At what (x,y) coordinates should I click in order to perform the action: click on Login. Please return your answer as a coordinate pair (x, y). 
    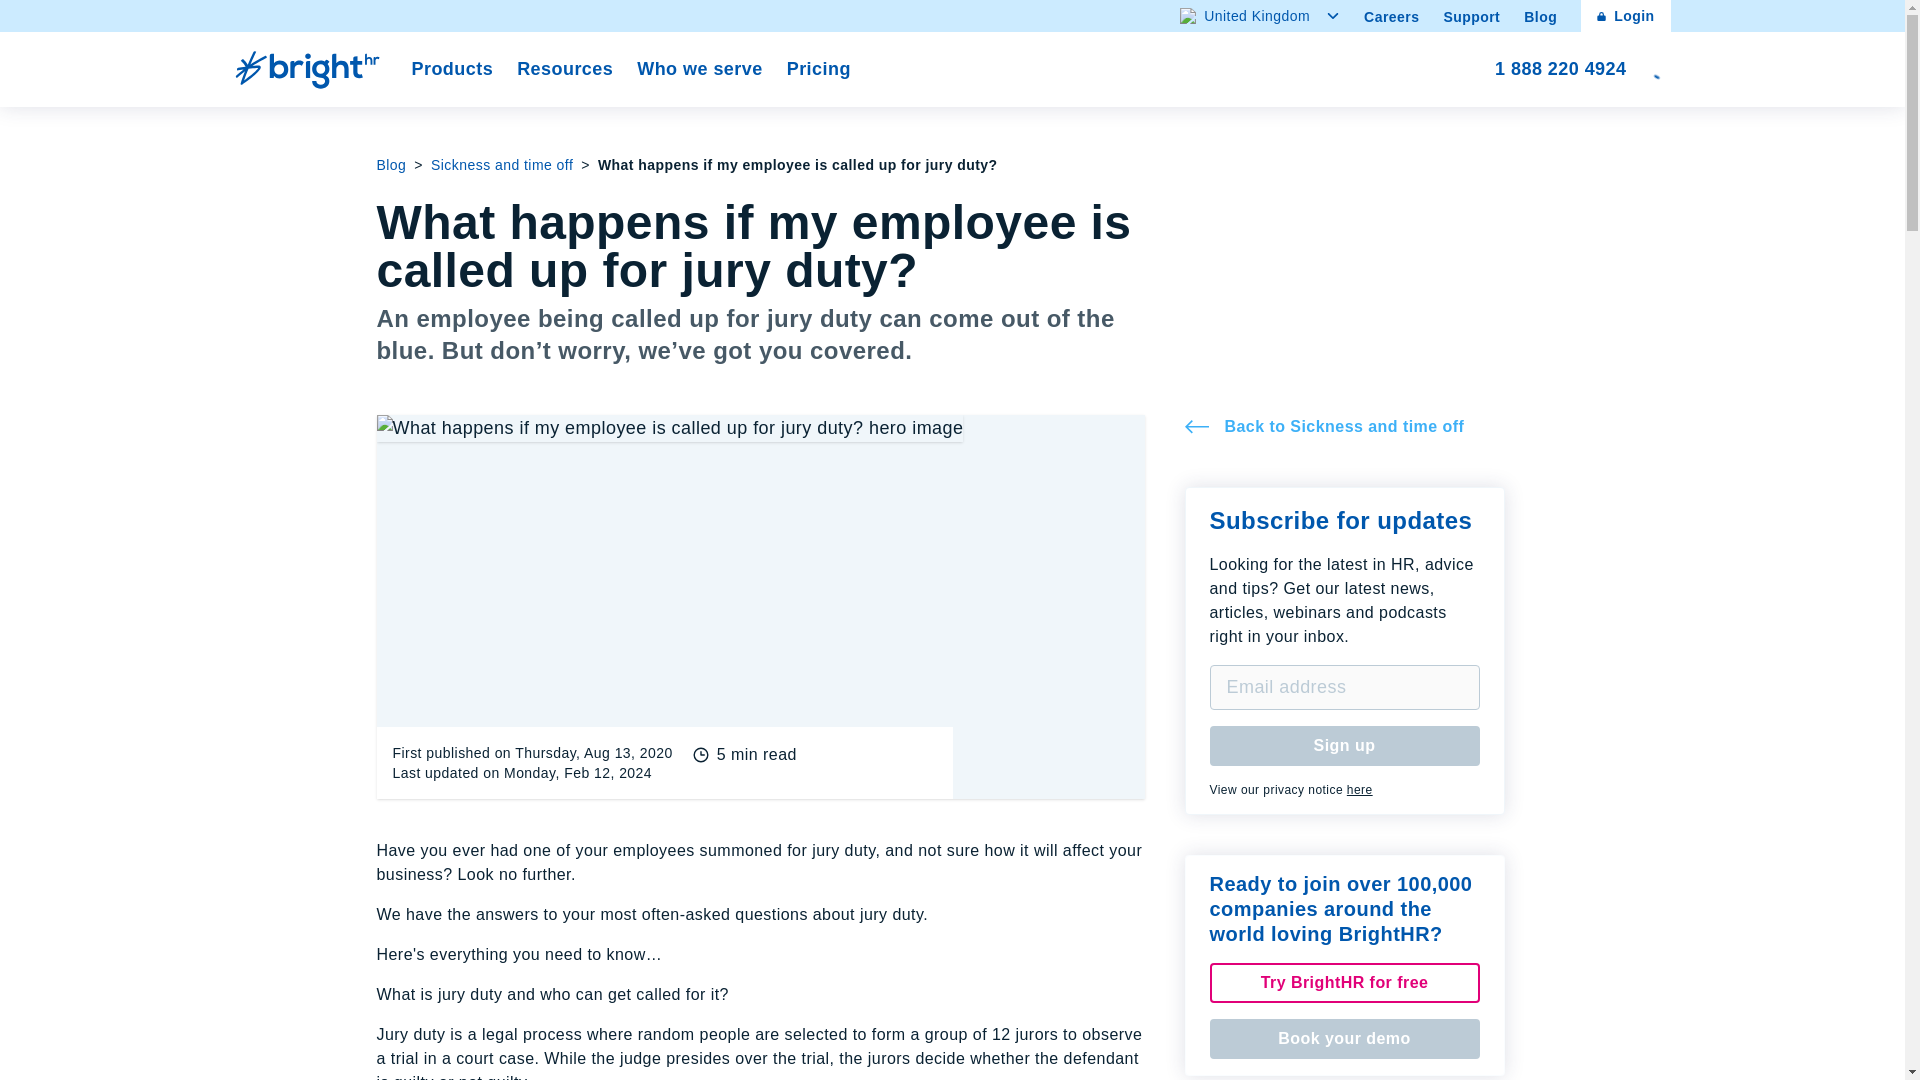
    Looking at the image, I should click on (1344, 983).